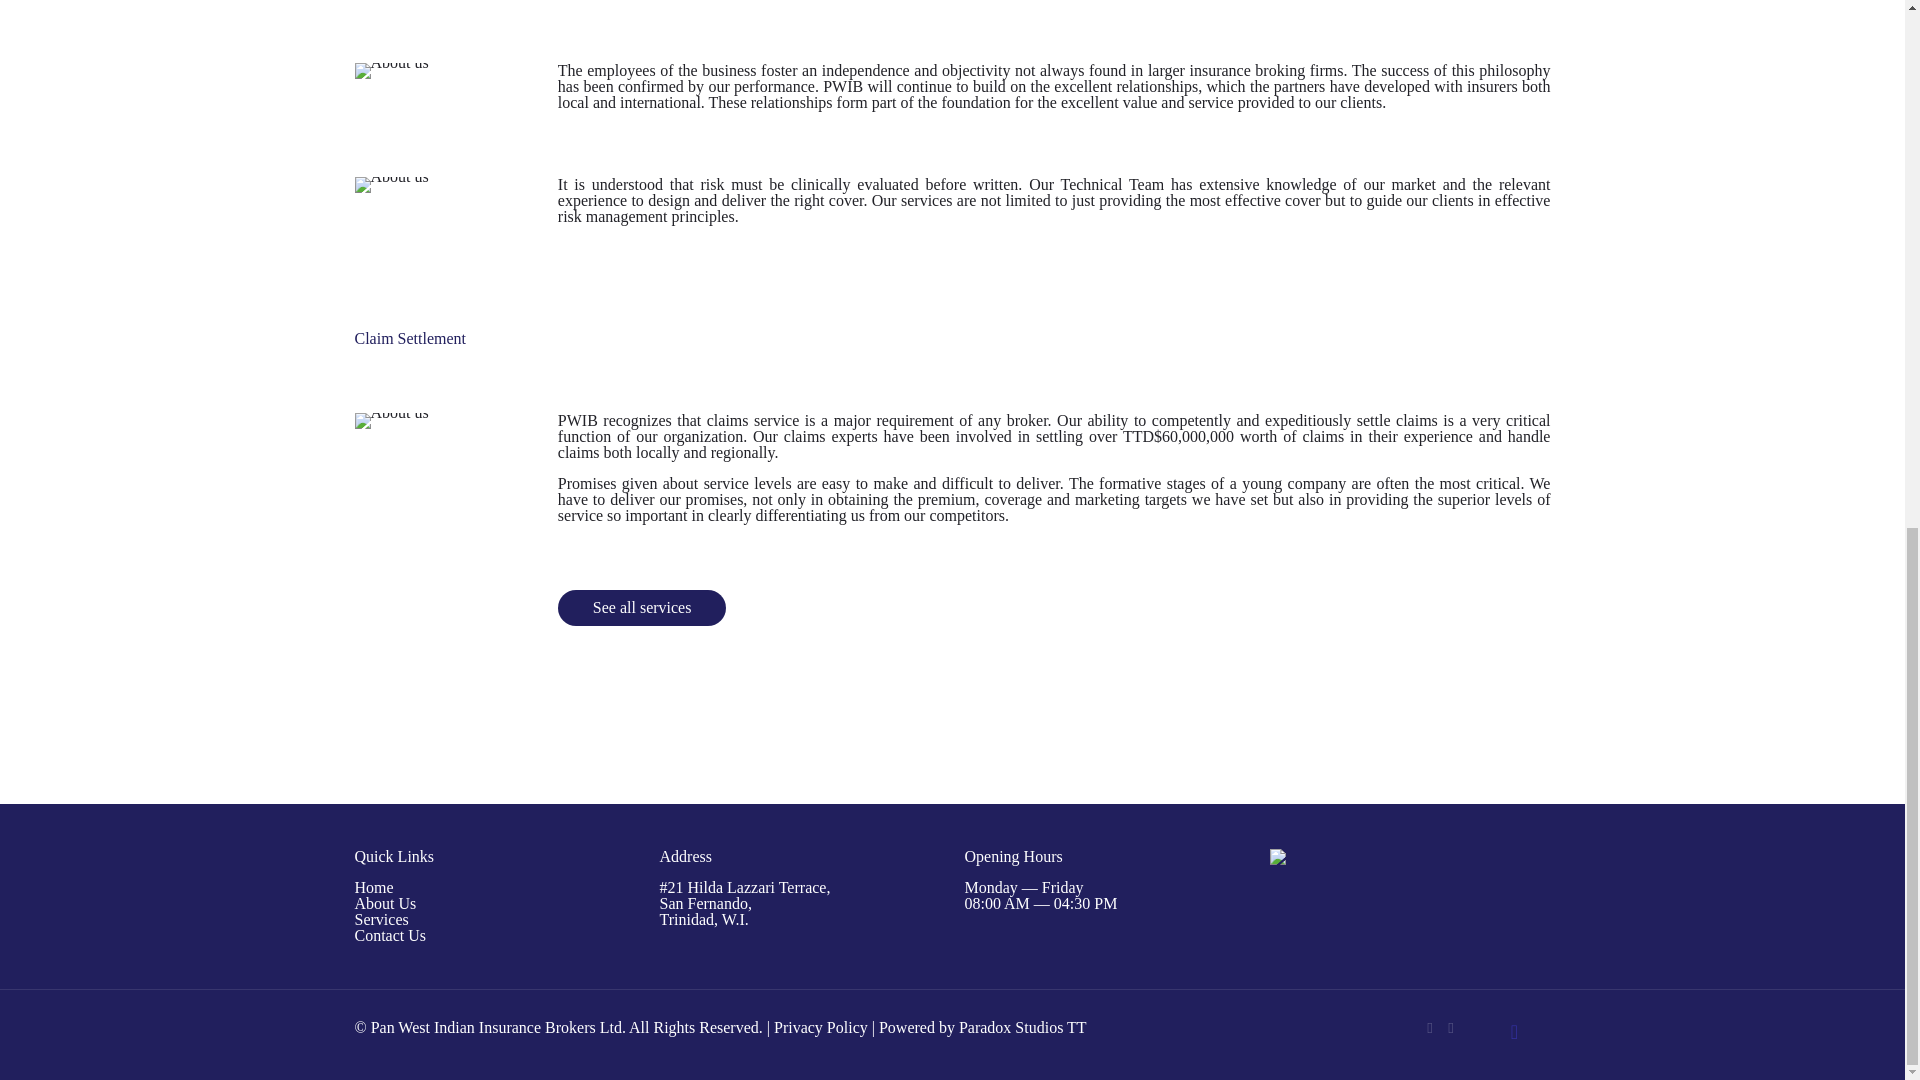  I want to click on Privacy Policy, so click(820, 1027).